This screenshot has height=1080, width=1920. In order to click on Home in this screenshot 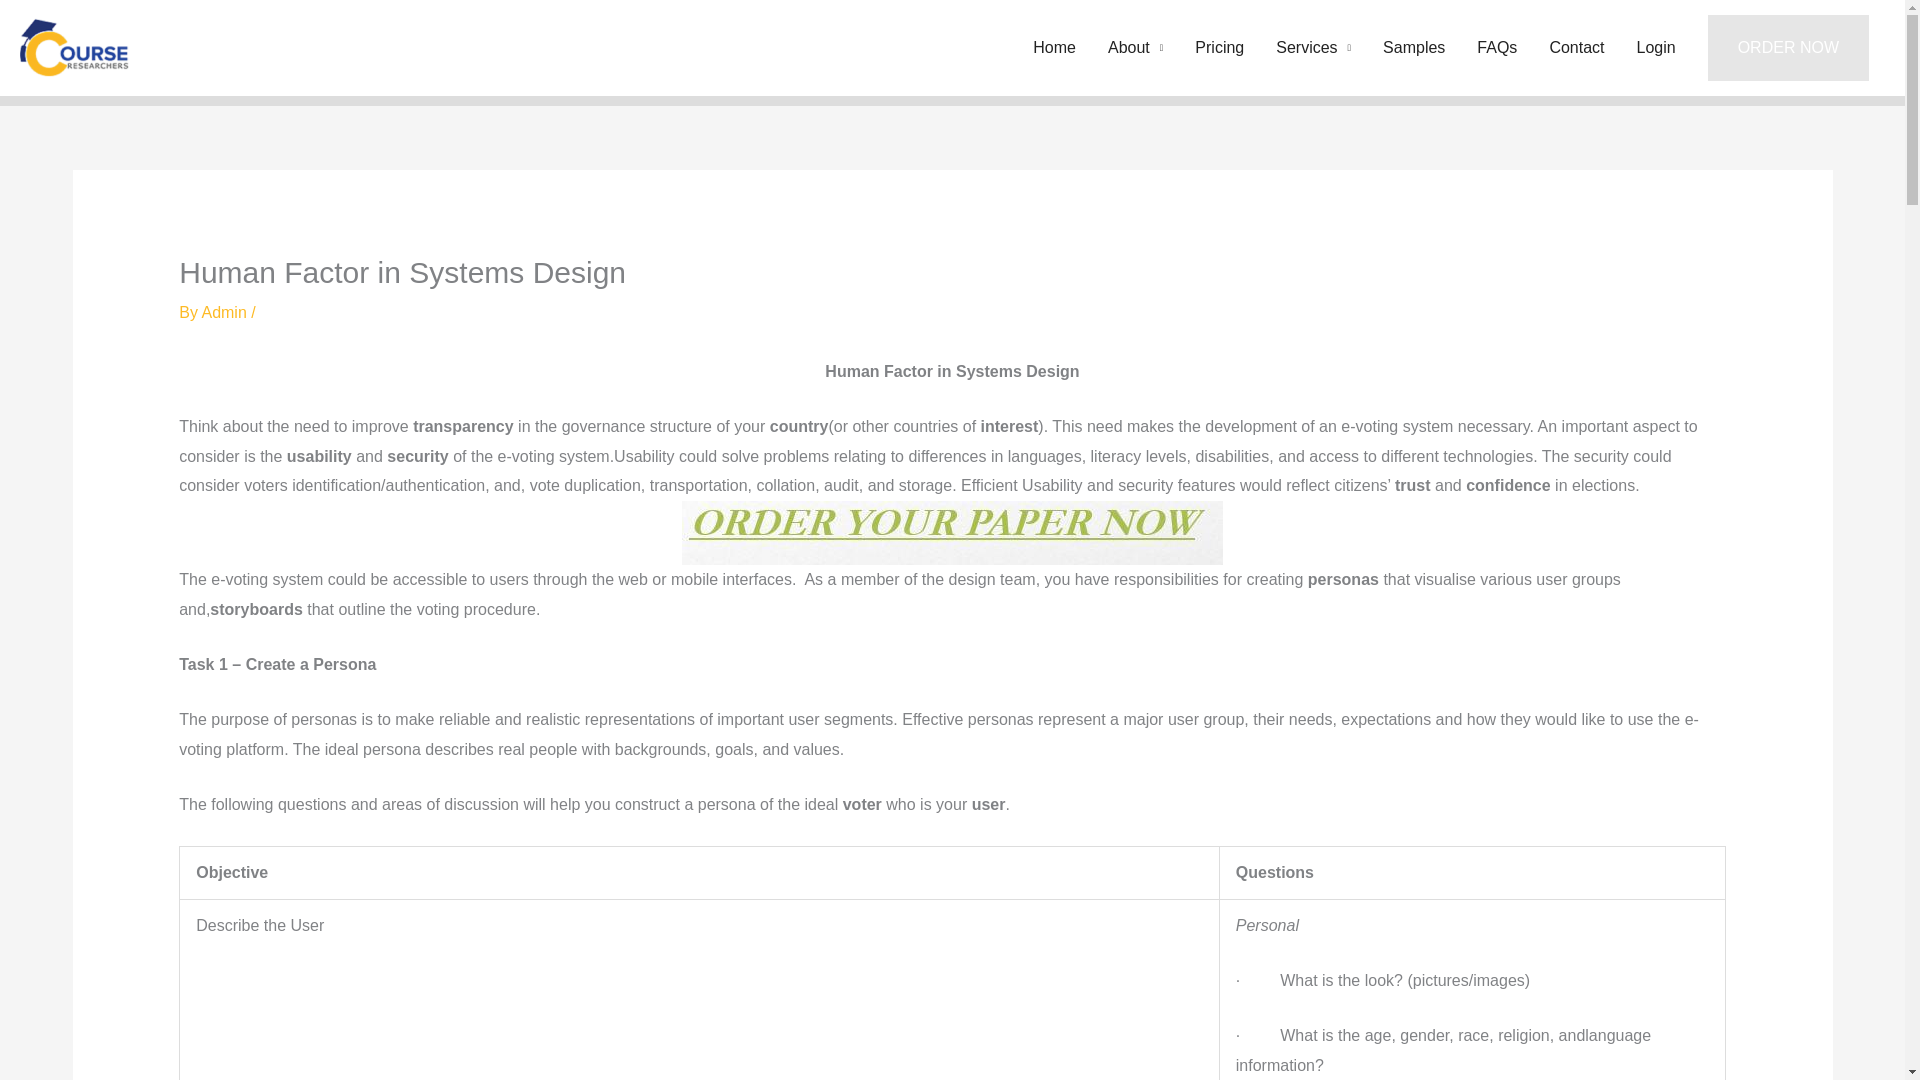, I will do `click(1054, 48)`.